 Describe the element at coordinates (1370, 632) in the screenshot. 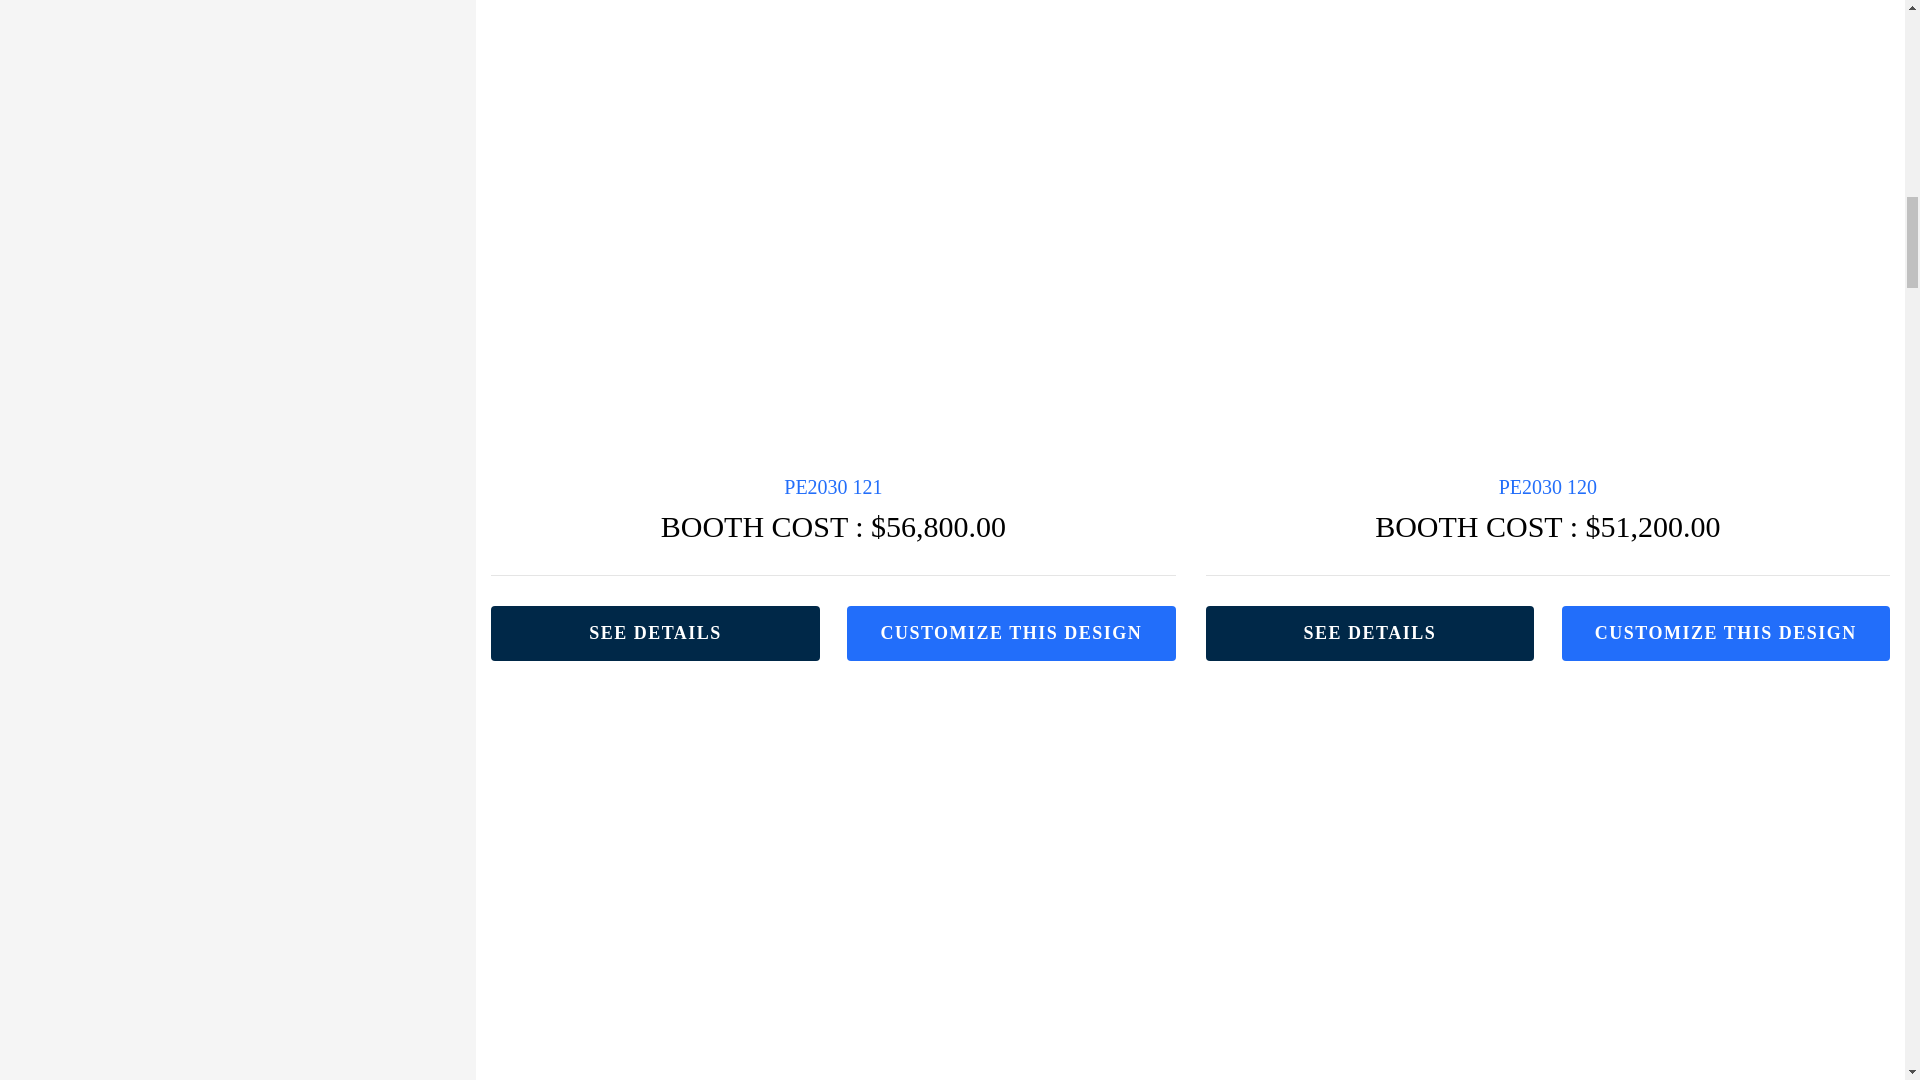

I see `SEE DETAILS` at that location.